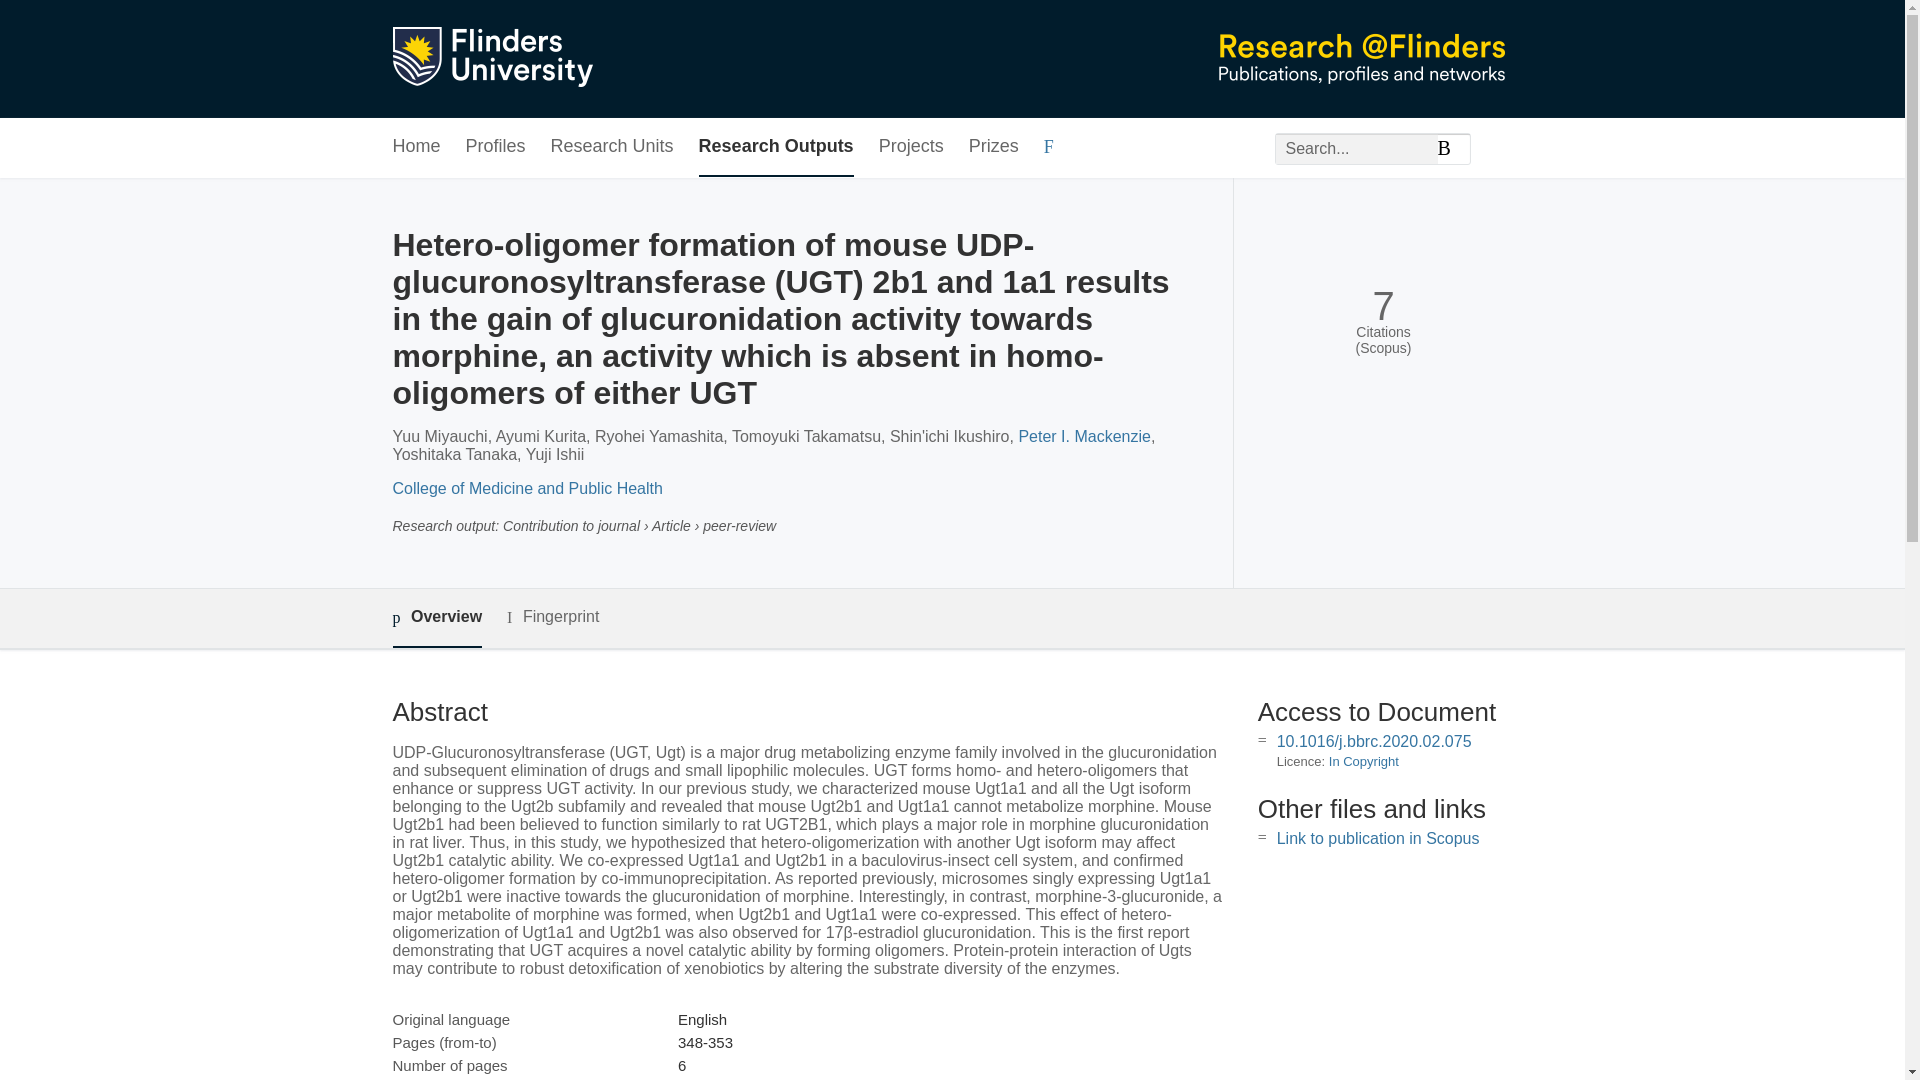 This screenshot has width=1920, height=1080. What do you see at coordinates (612, 147) in the screenshot?
I see `Research Units` at bounding box center [612, 147].